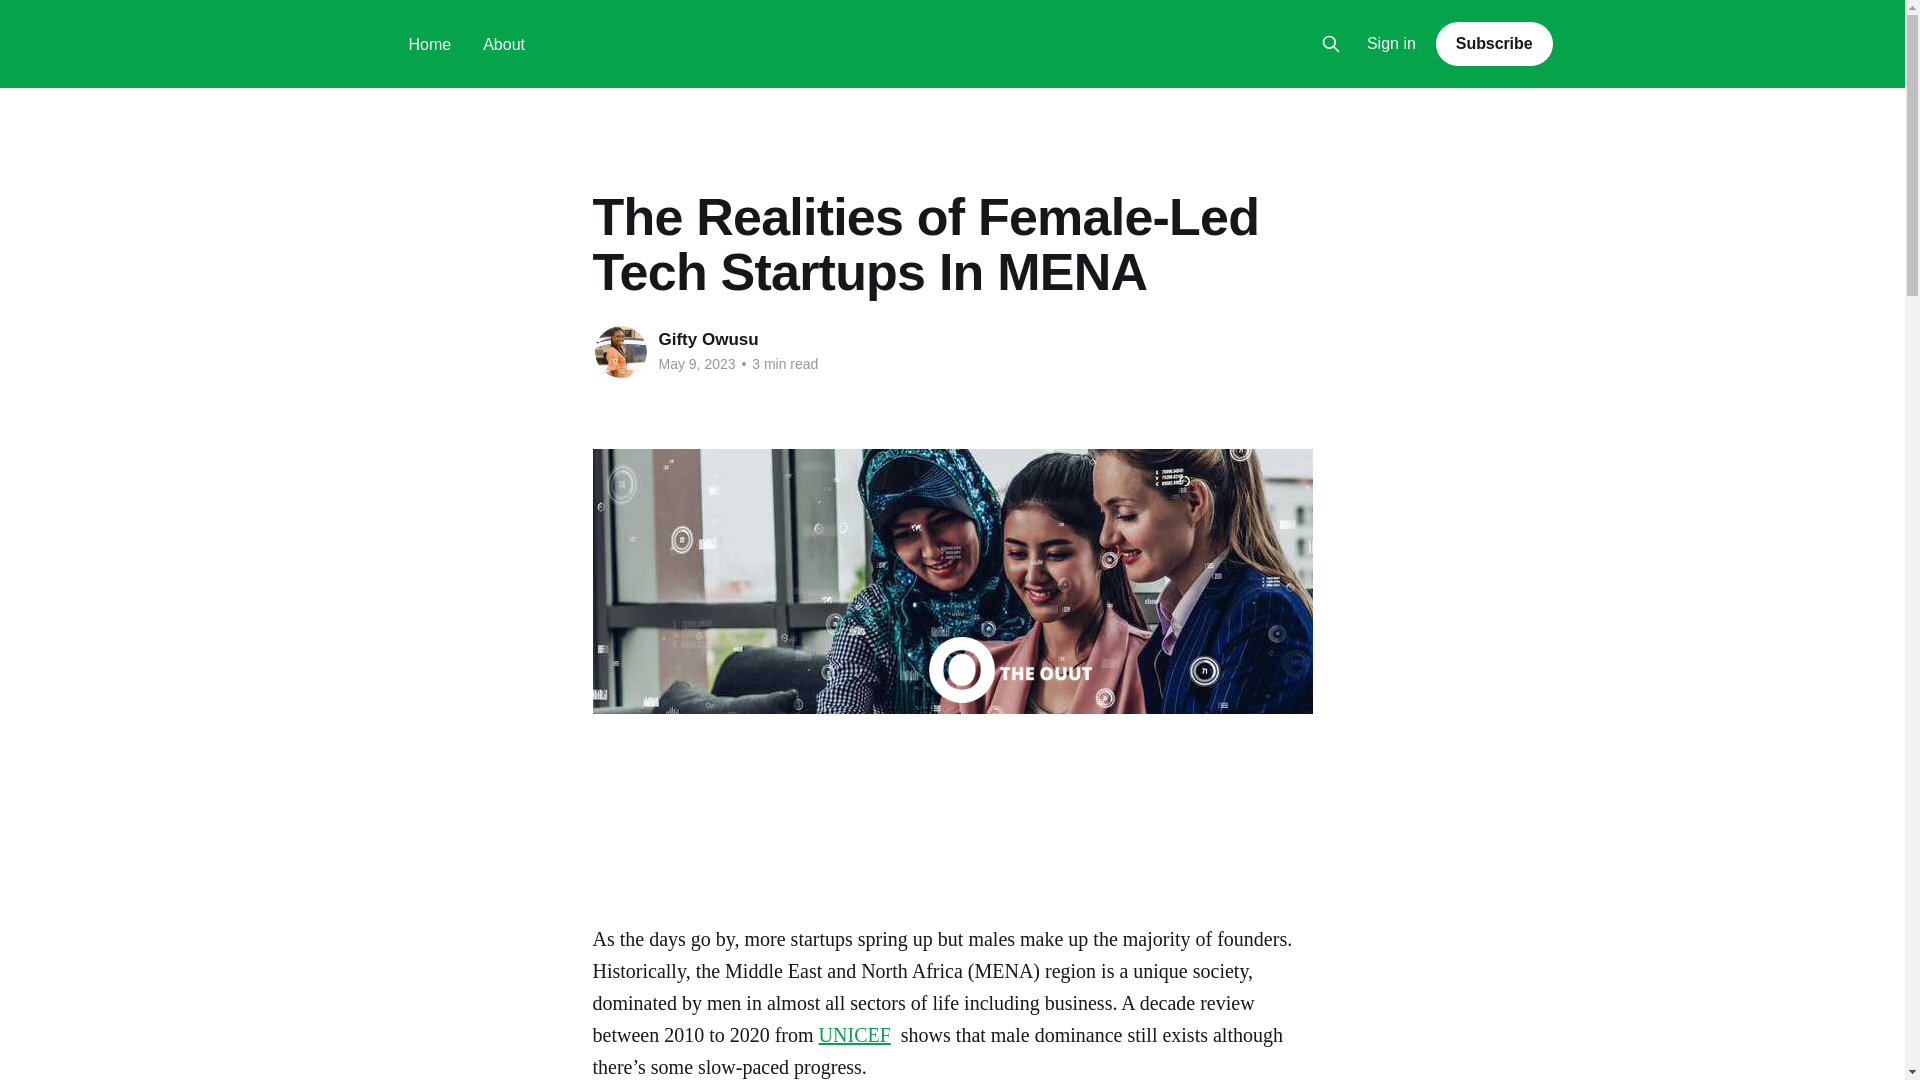 The width and height of the screenshot is (1920, 1080). Describe the element at coordinates (854, 1034) in the screenshot. I see `UNICEF` at that location.